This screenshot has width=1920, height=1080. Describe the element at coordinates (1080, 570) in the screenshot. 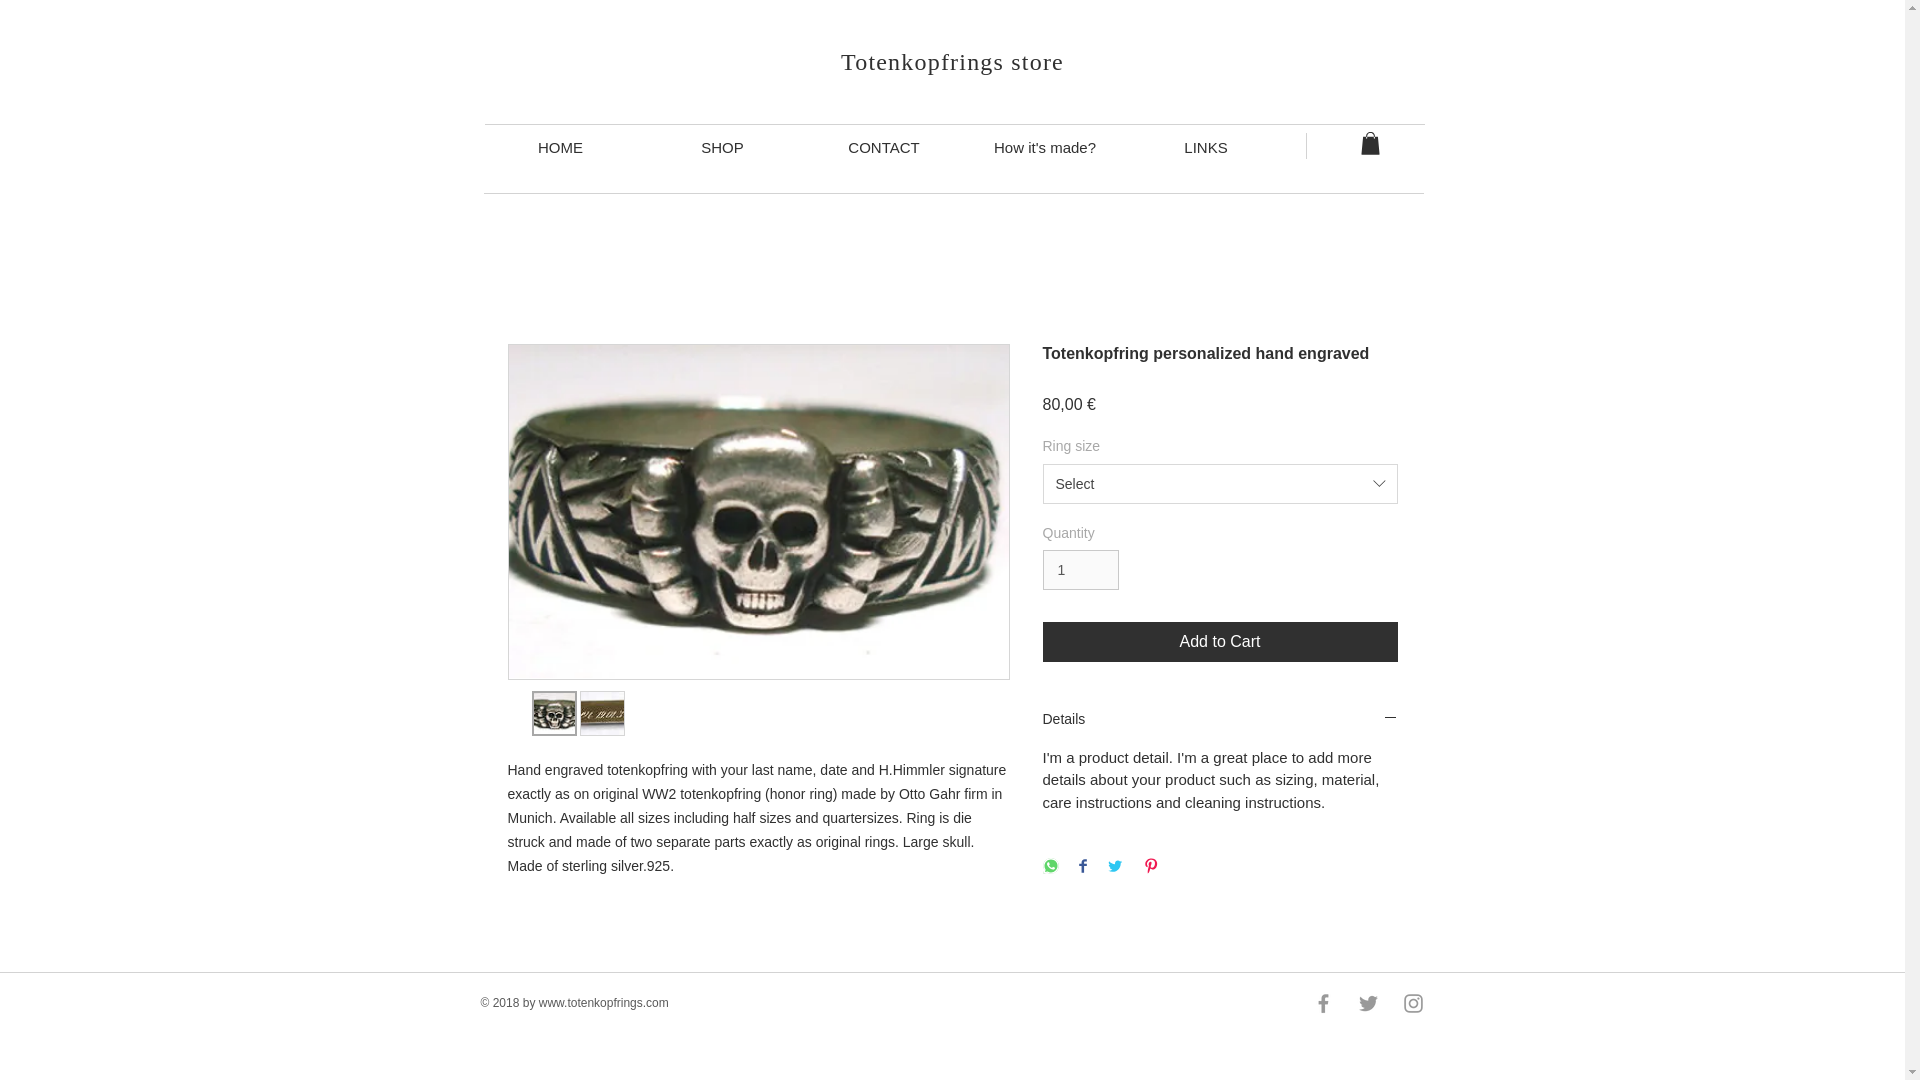

I see `1` at that location.